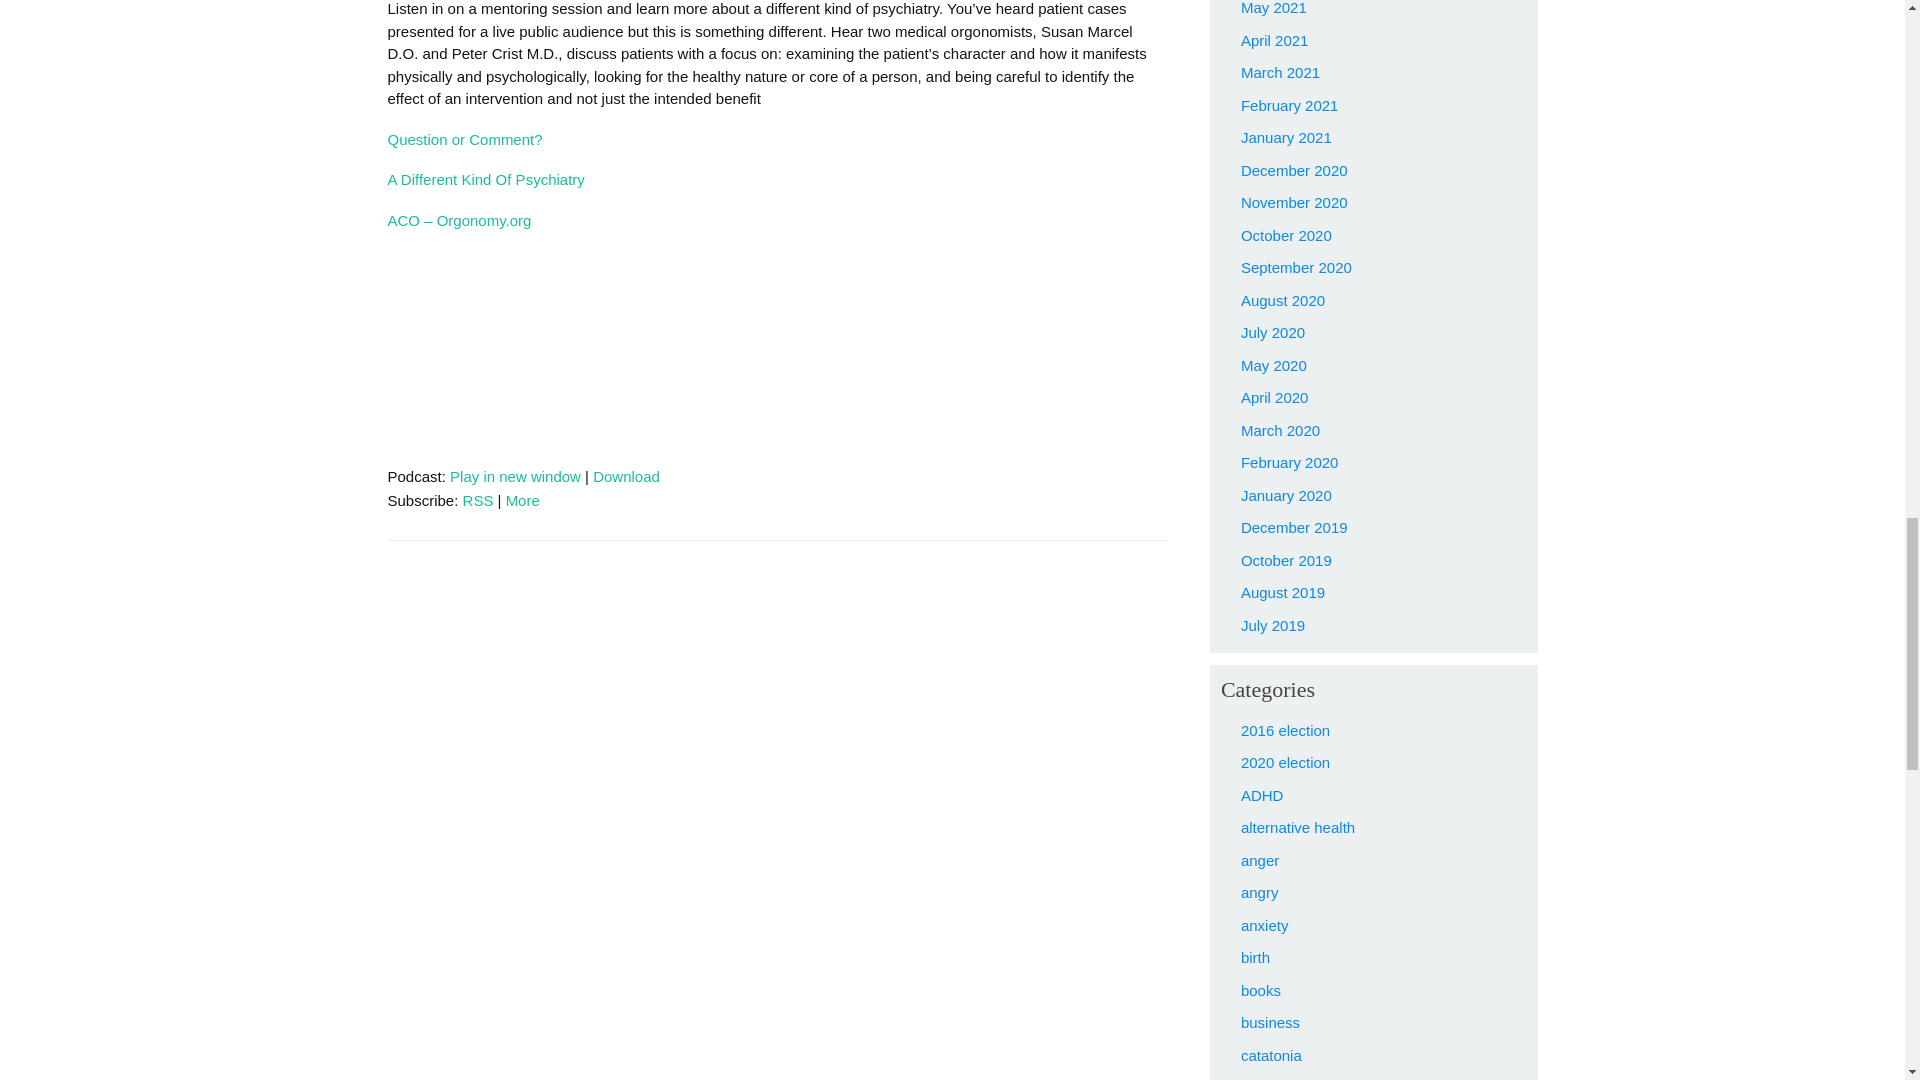 The image size is (1920, 1080). What do you see at coordinates (777, 372) in the screenshot?
I see `Blubrry Podcast Player` at bounding box center [777, 372].